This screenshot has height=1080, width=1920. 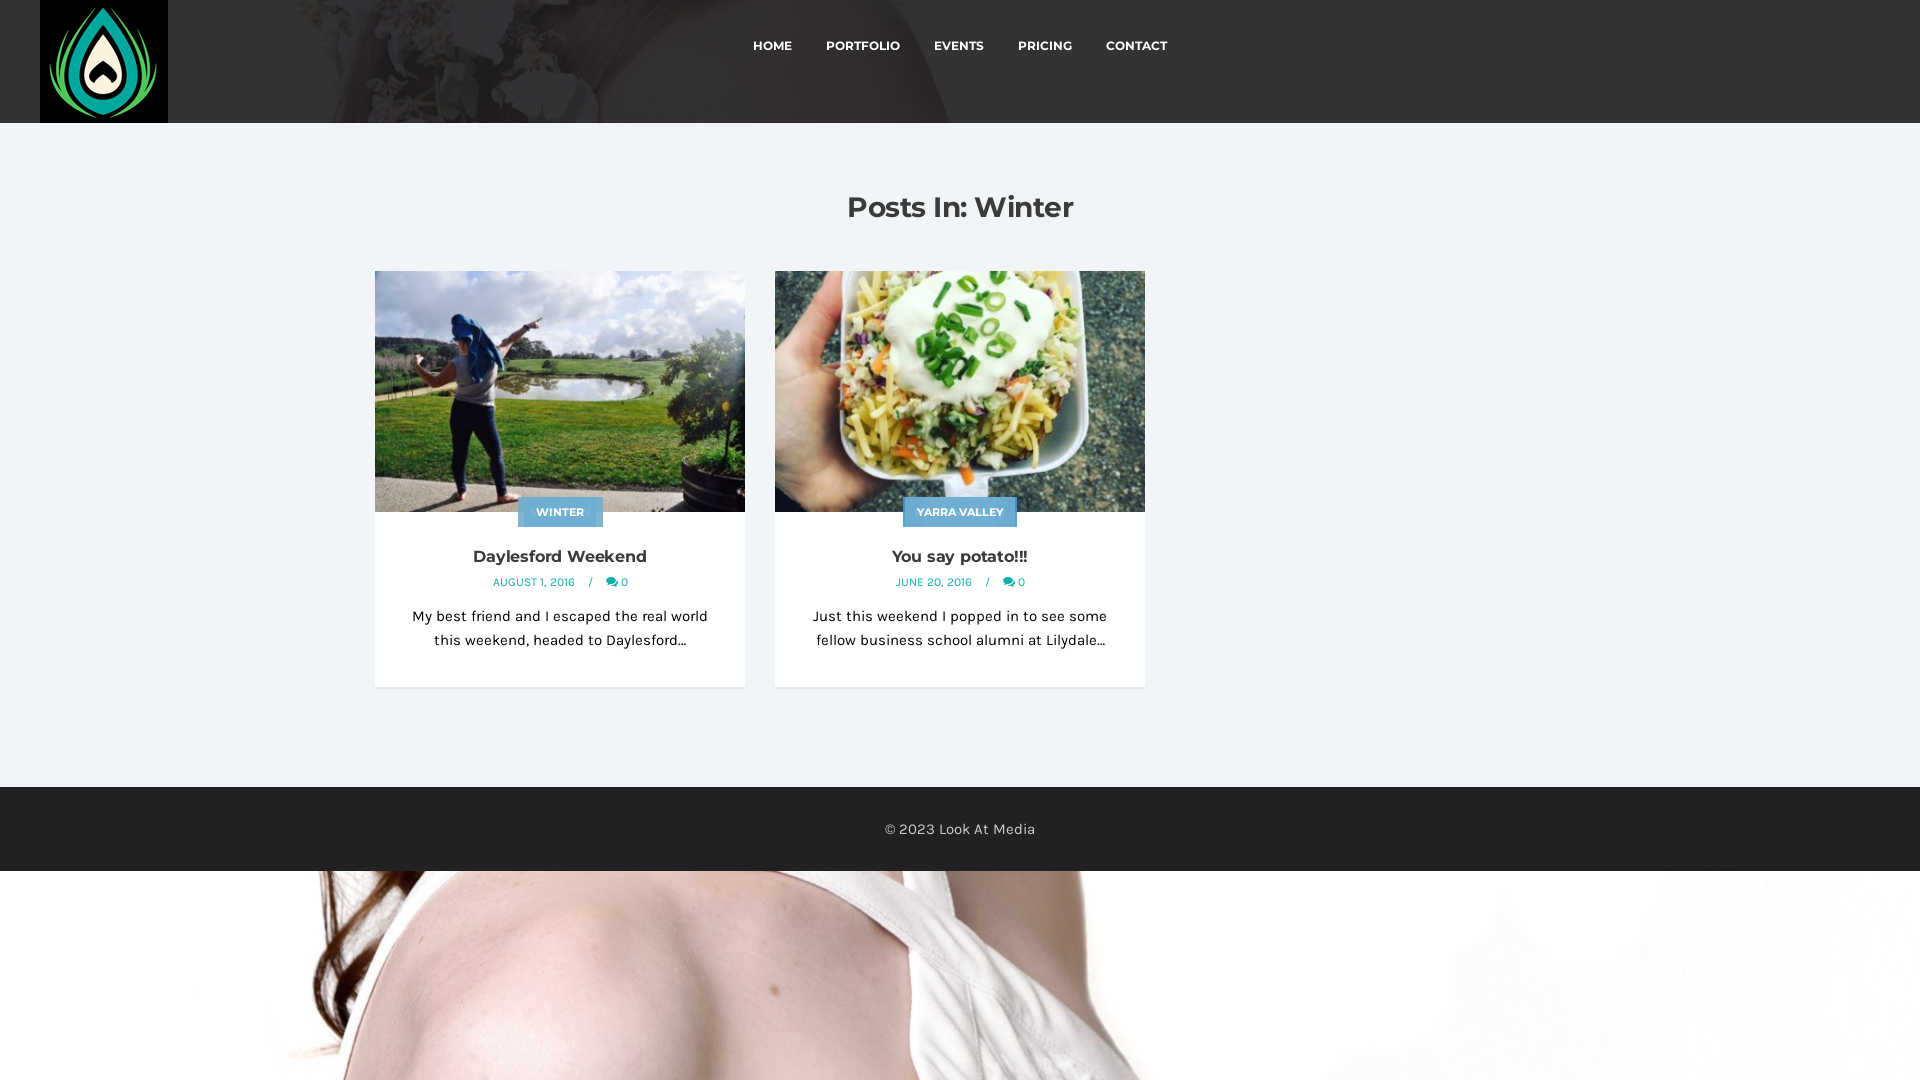 What do you see at coordinates (960, 511) in the screenshot?
I see `PHOTOGRAPHY` at bounding box center [960, 511].